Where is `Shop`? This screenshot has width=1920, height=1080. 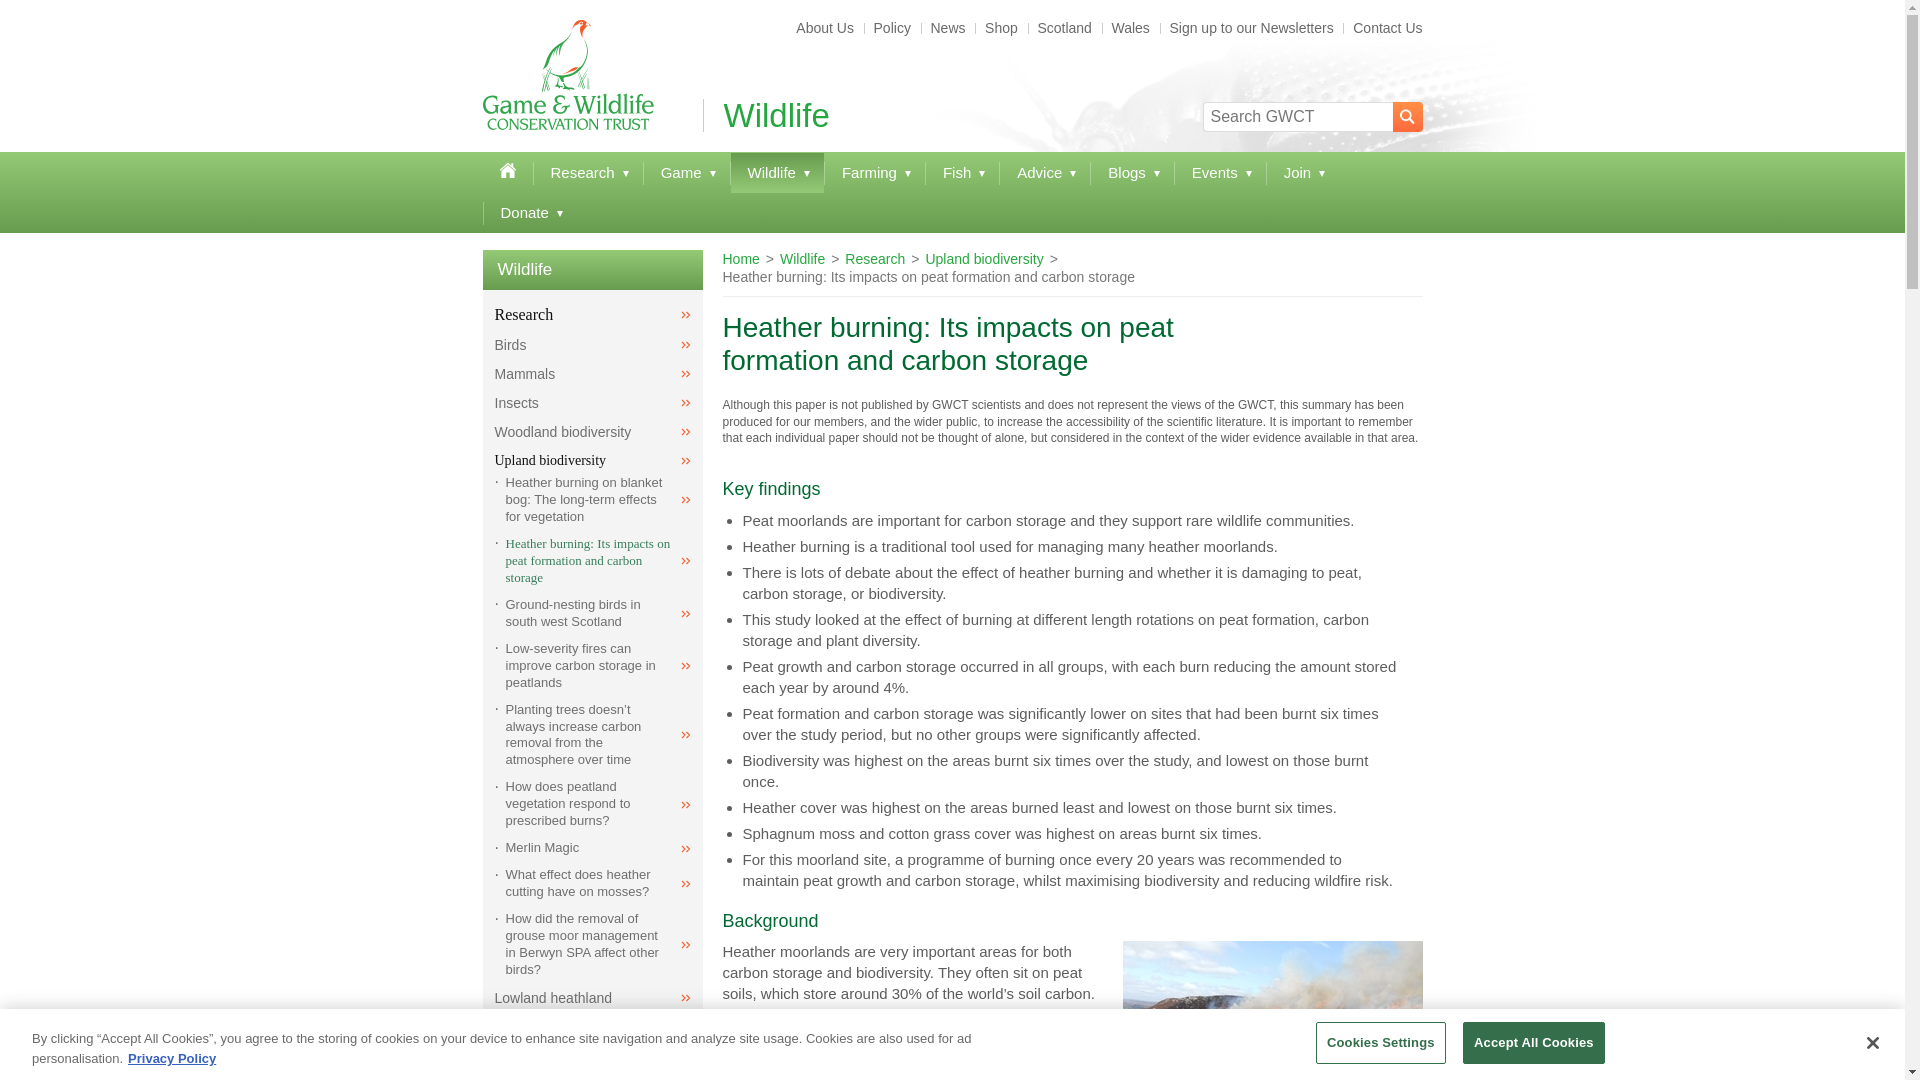 Shop is located at coordinates (1001, 28).